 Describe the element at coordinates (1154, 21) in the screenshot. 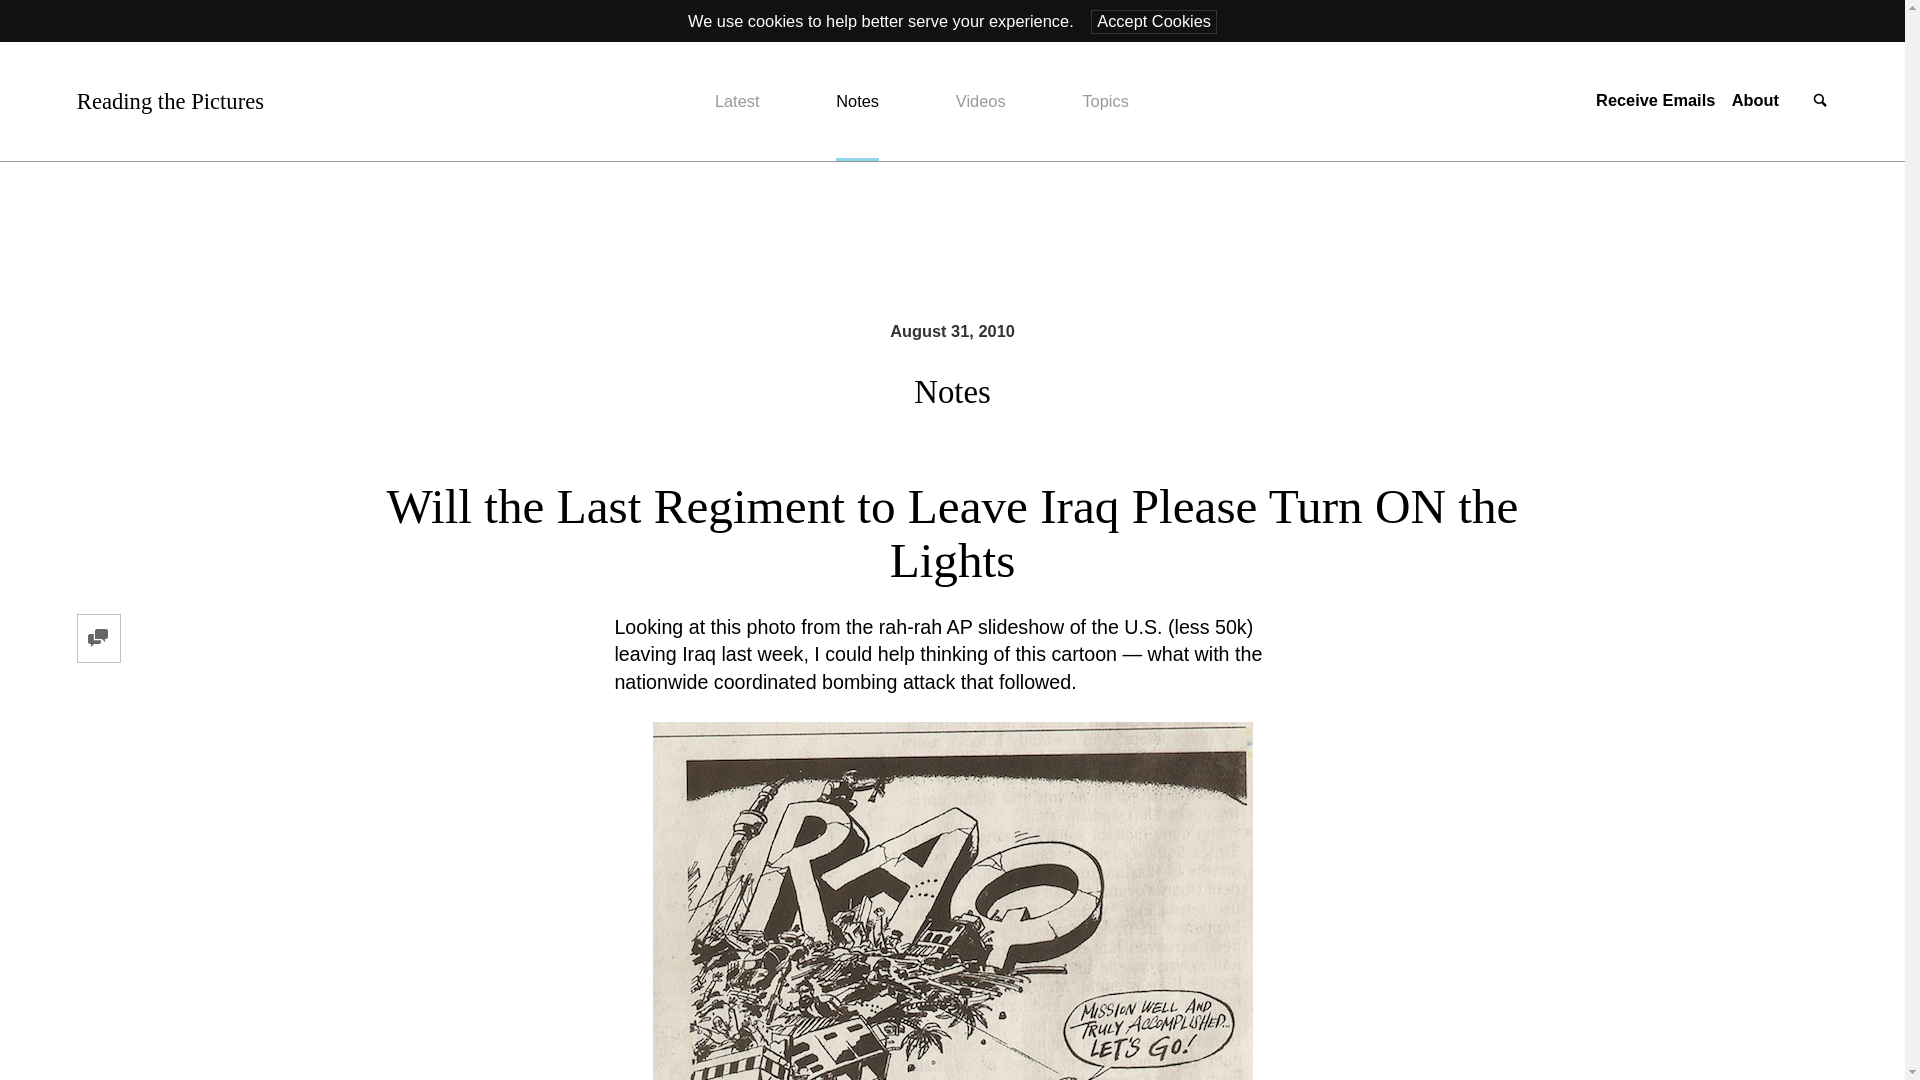

I see `Accept Cookies` at that location.